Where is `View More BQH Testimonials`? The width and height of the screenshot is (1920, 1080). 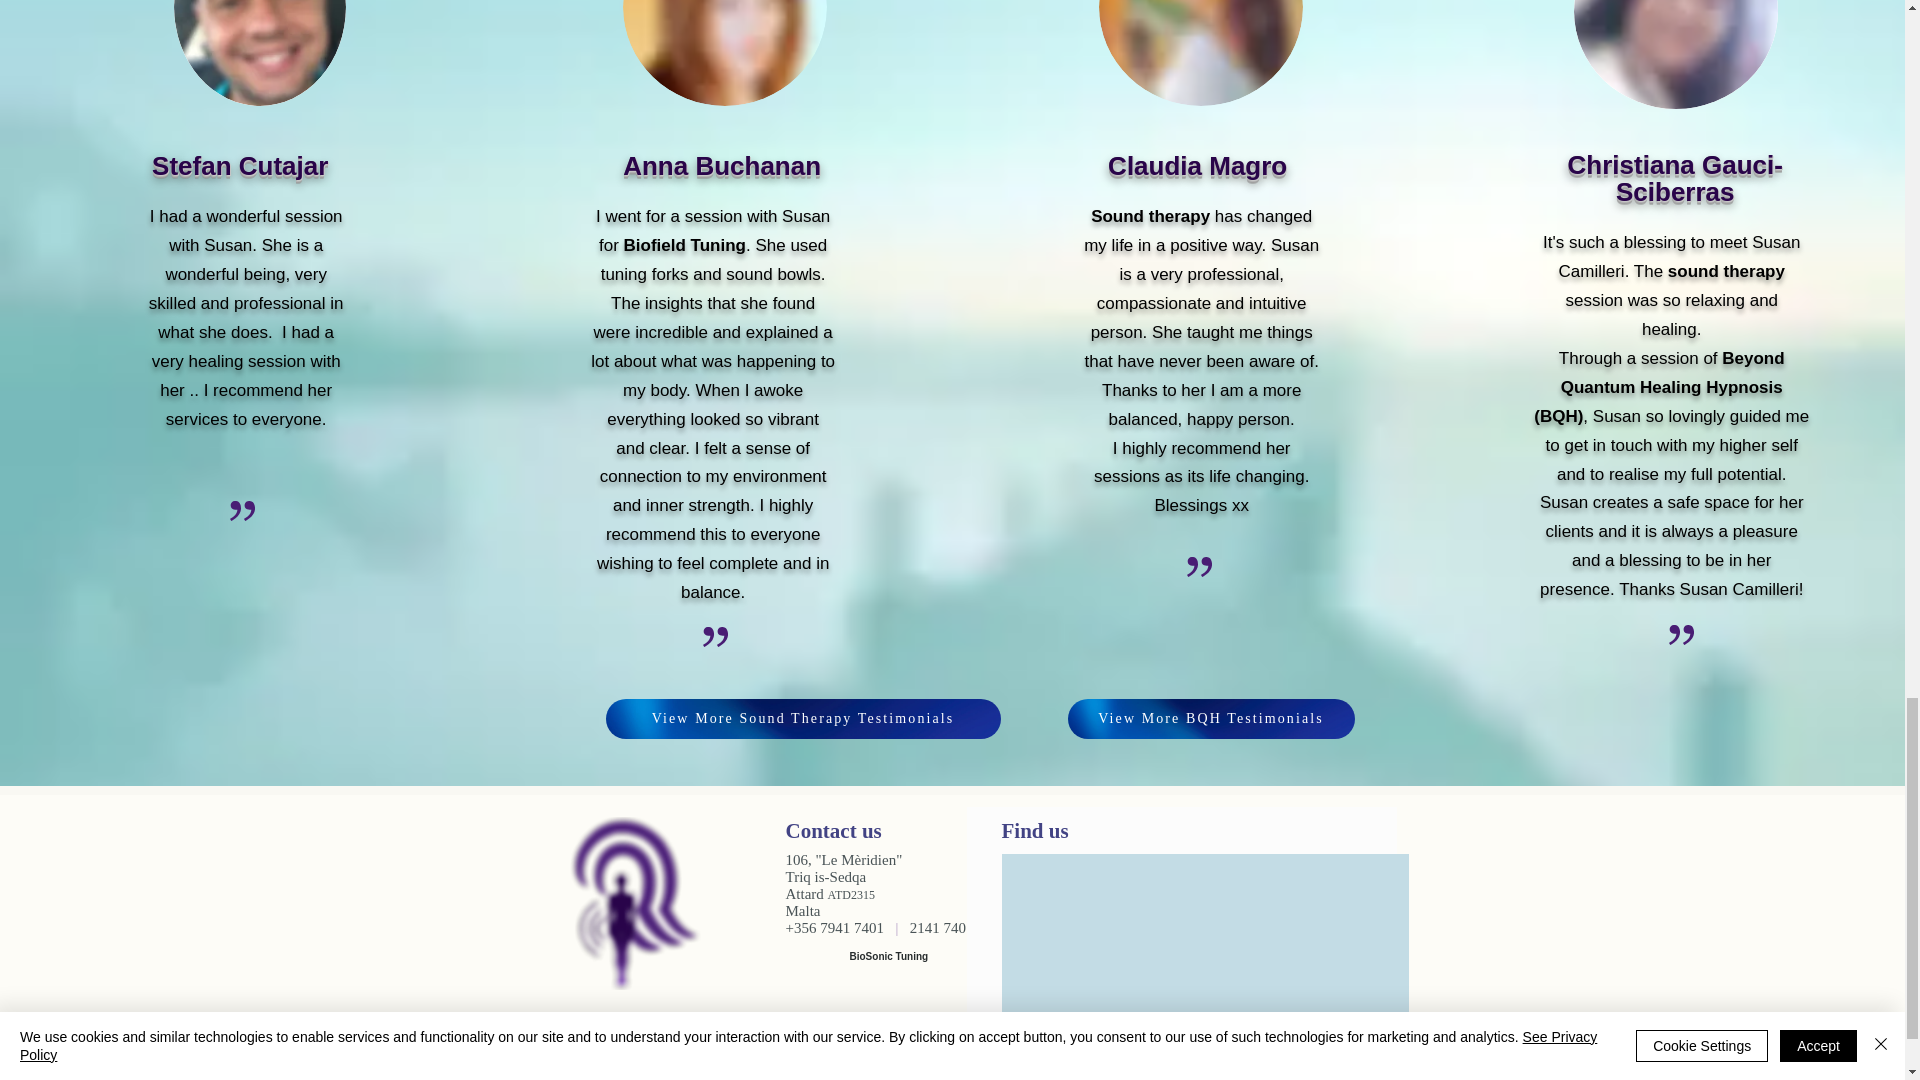
View More BQH Testimonials is located at coordinates (1211, 718).